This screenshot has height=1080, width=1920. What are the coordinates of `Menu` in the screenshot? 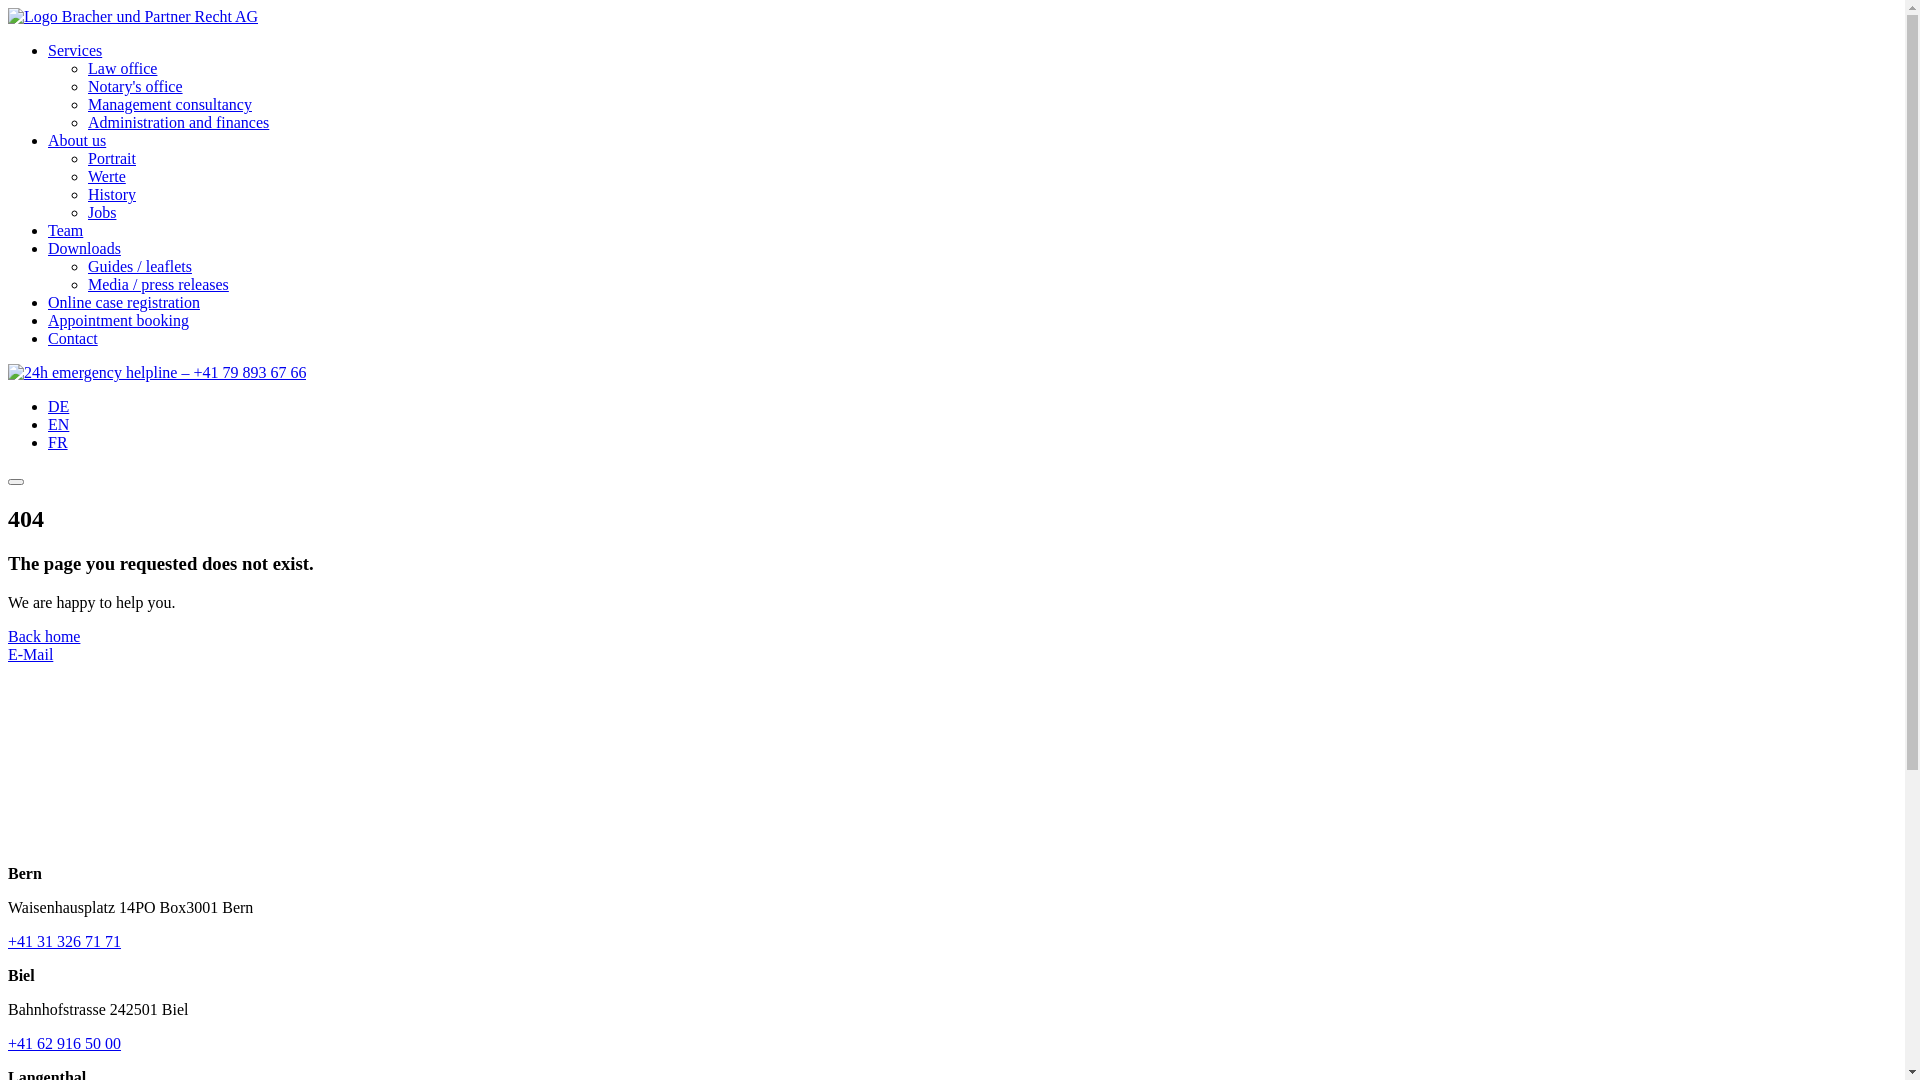 It's located at (16, 482).